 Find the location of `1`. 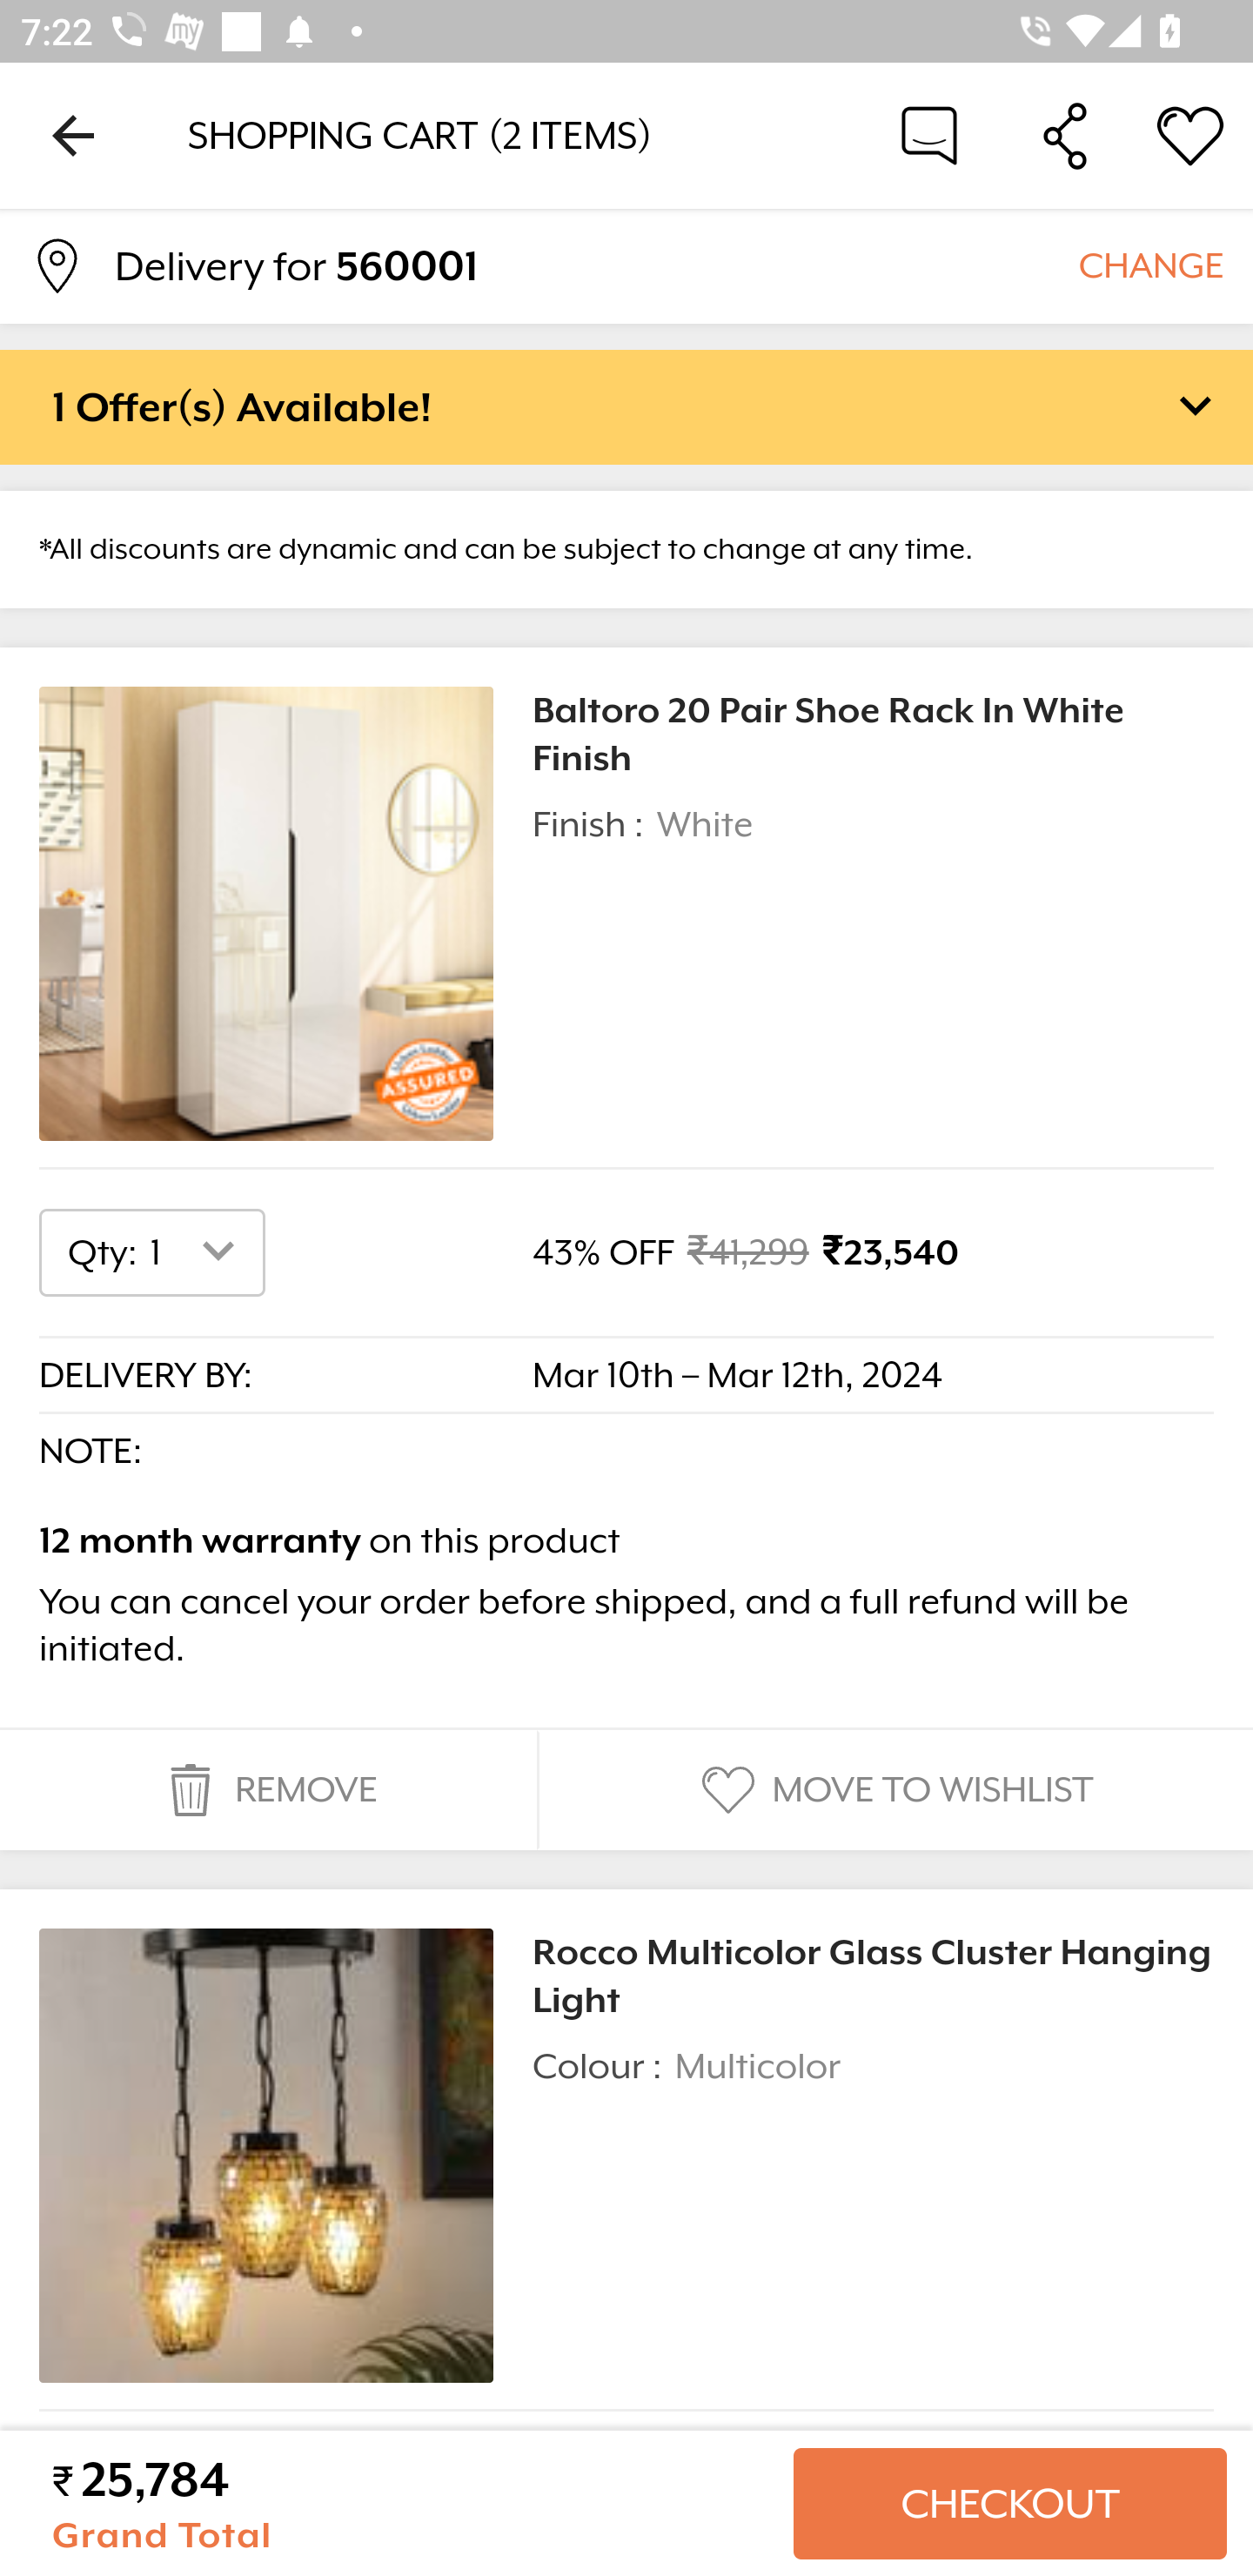

1 is located at coordinates (198, 1251).